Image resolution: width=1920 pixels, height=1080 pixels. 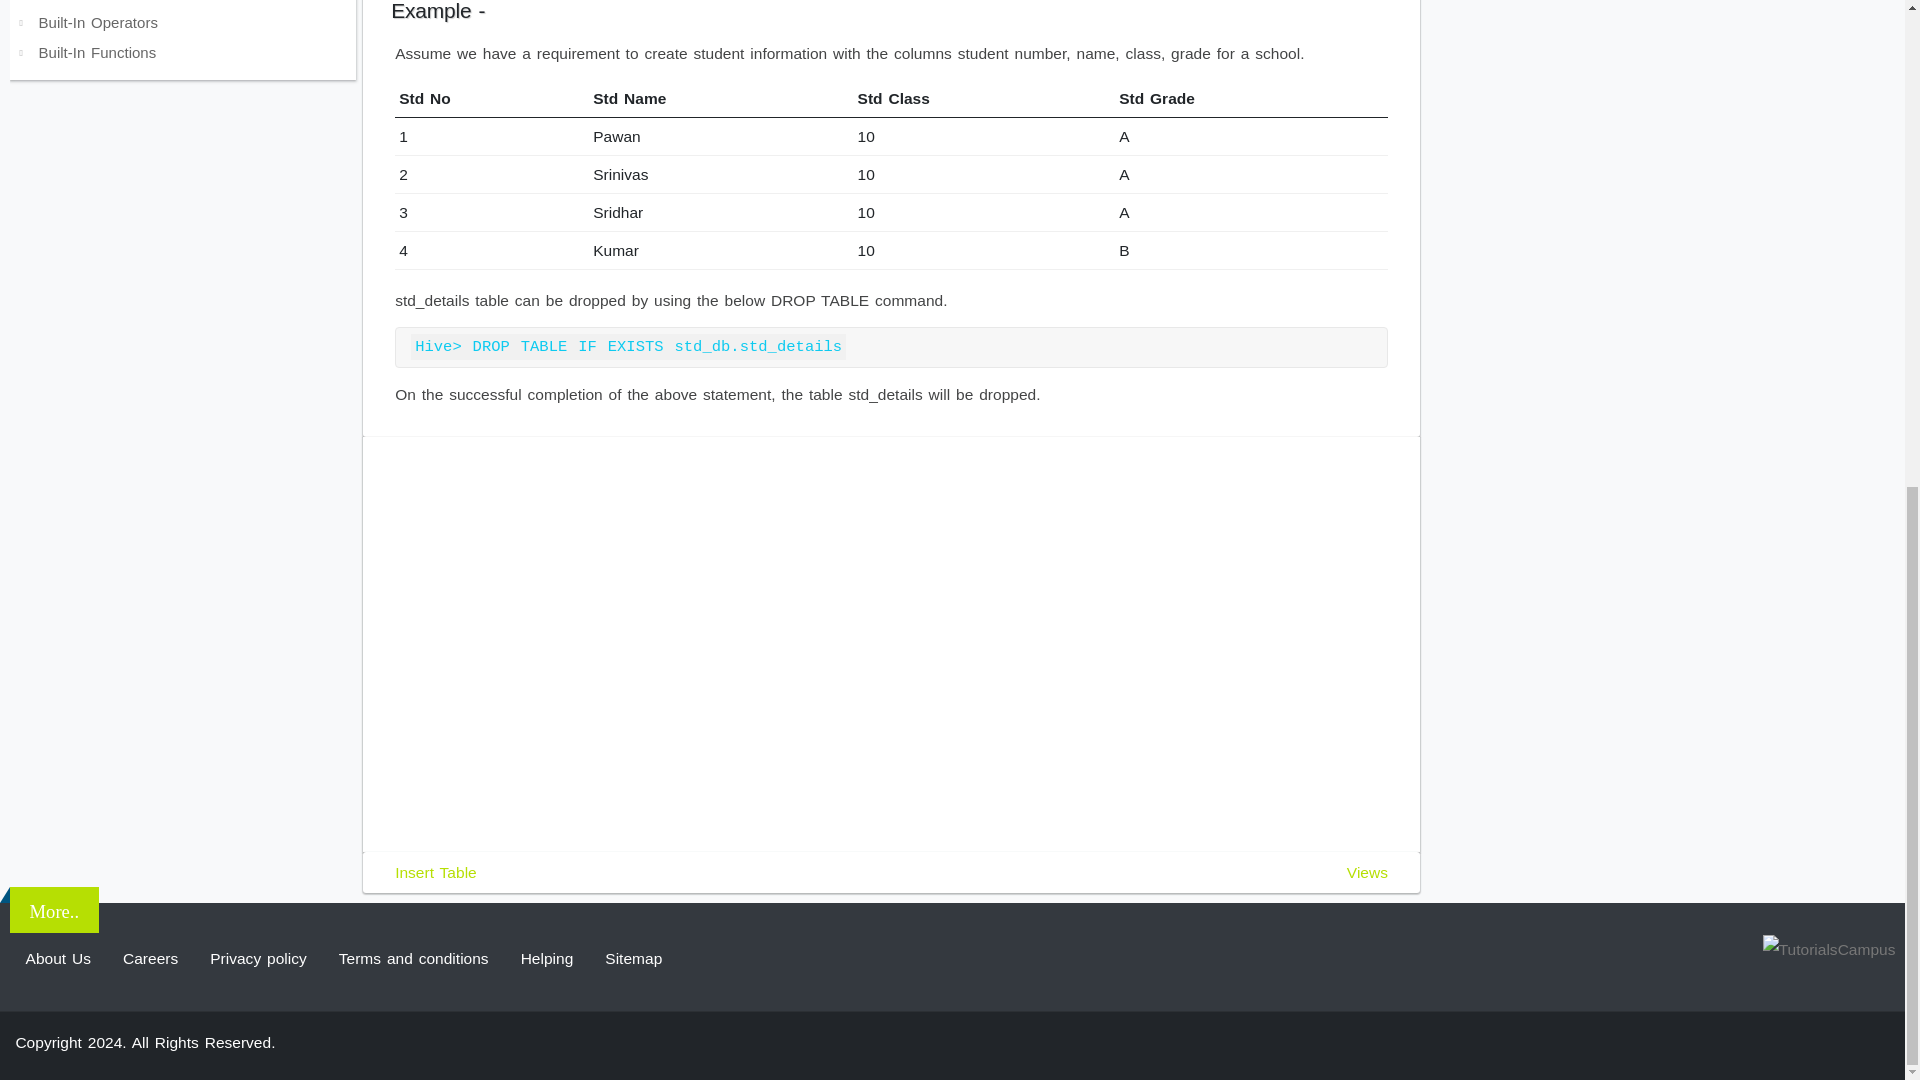 I want to click on Built-In Operators, so click(x=183, y=20).